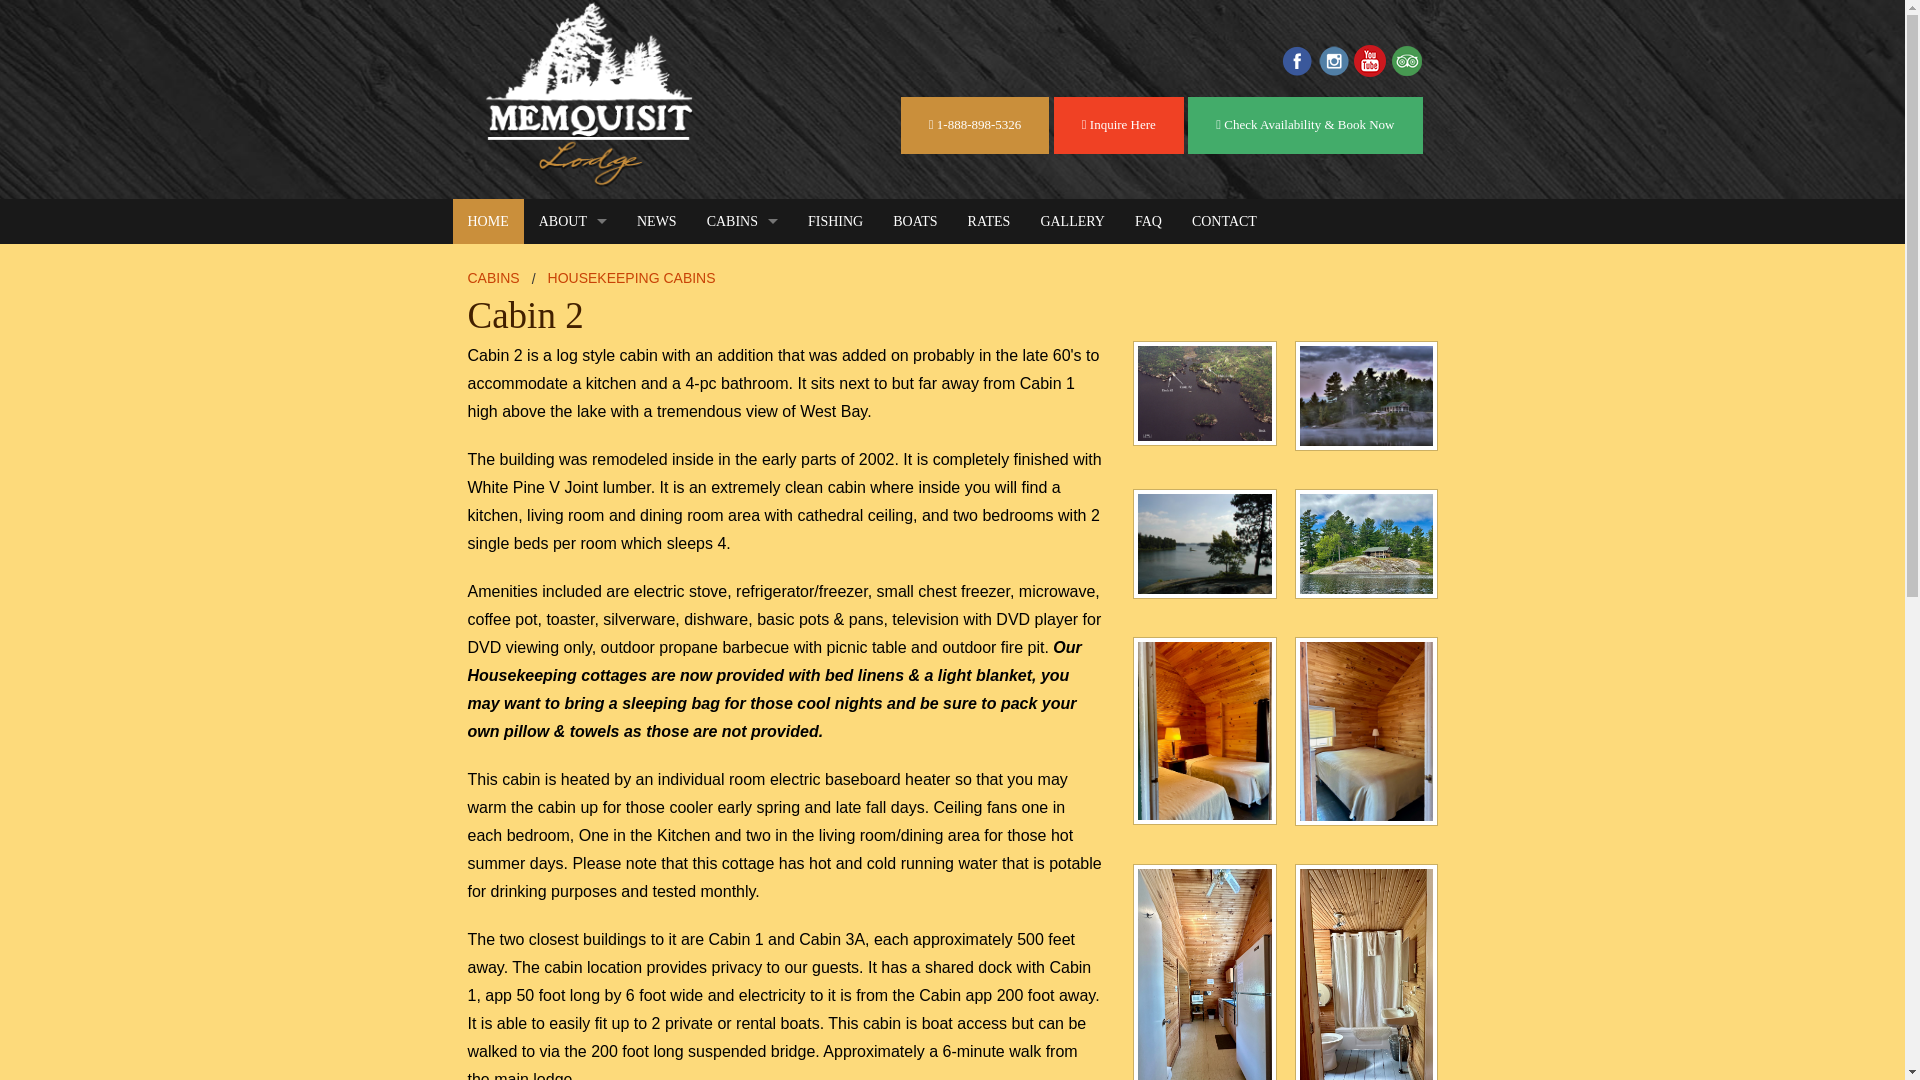  Describe the element at coordinates (742, 311) in the screenshot. I see `HOUSEKEEPING PLAN` at that location.